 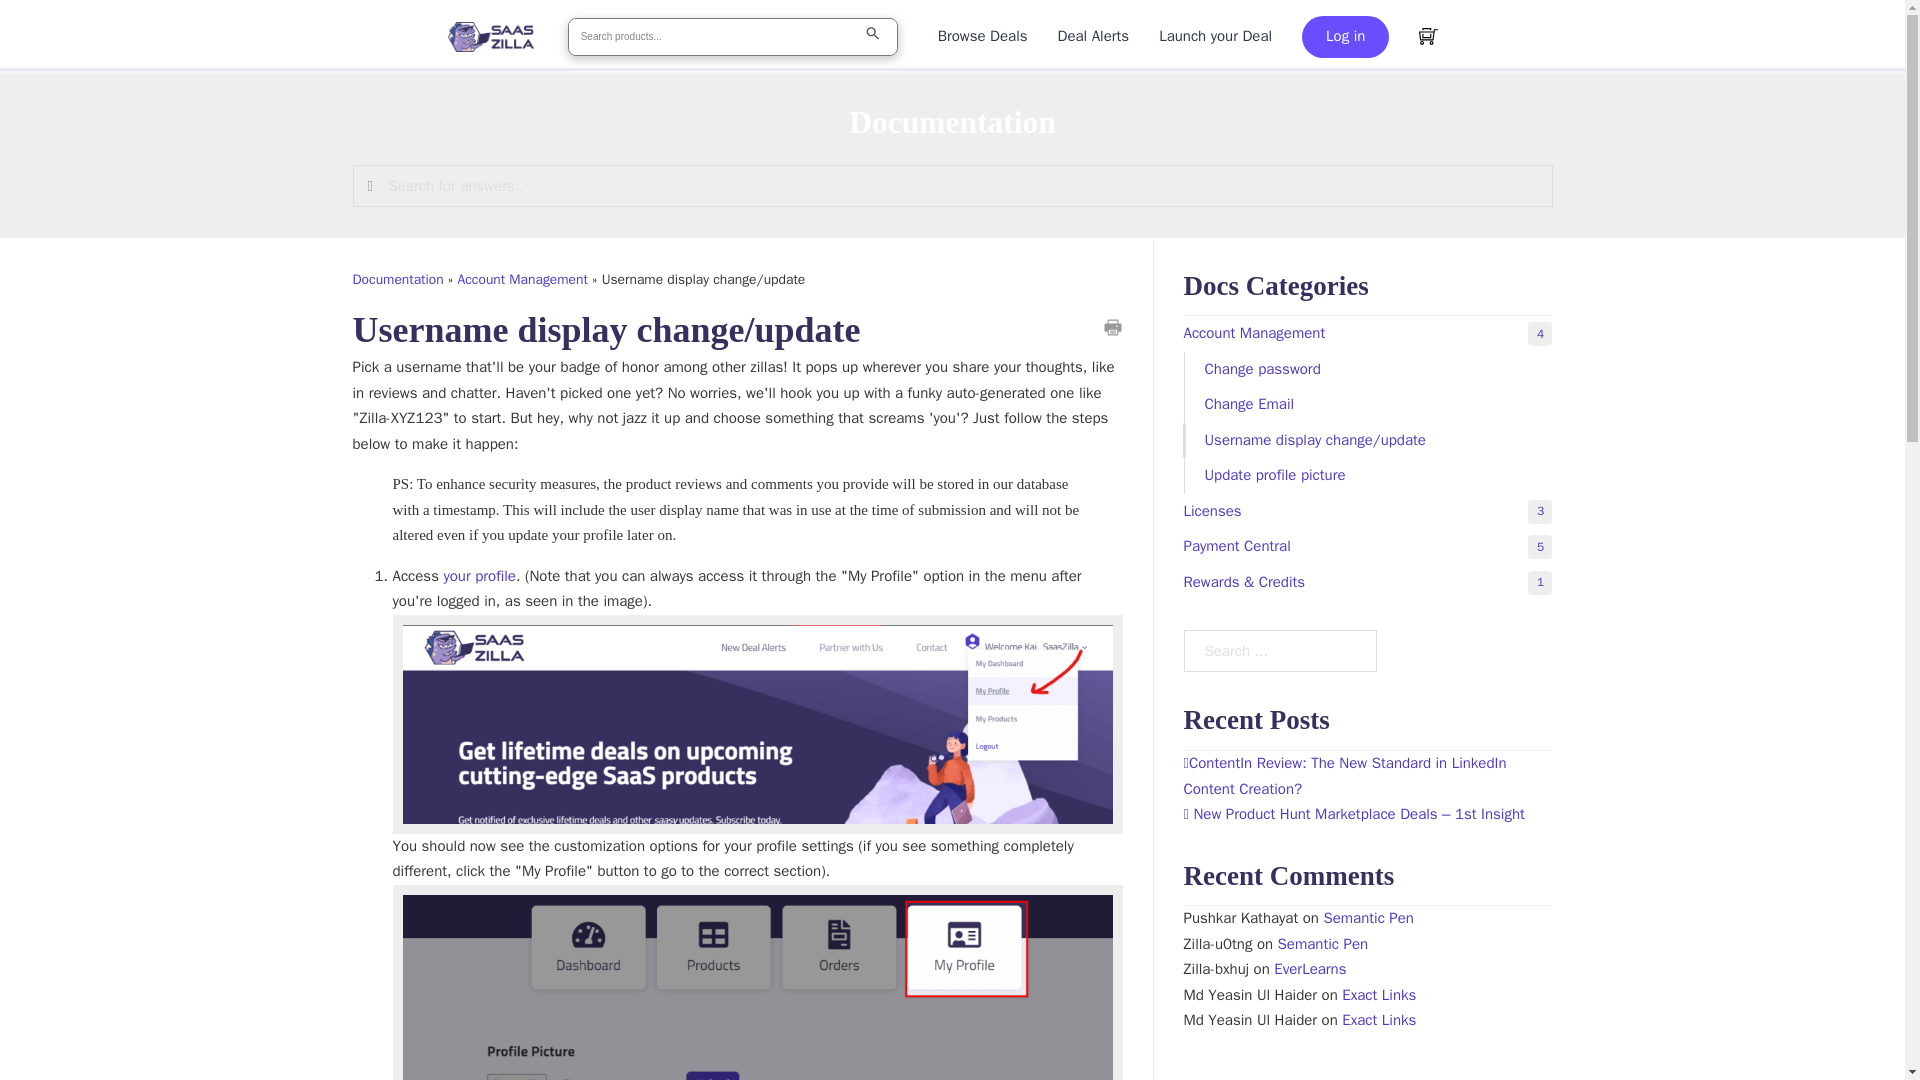 I want to click on Log in, so click(x=1344, y=37).